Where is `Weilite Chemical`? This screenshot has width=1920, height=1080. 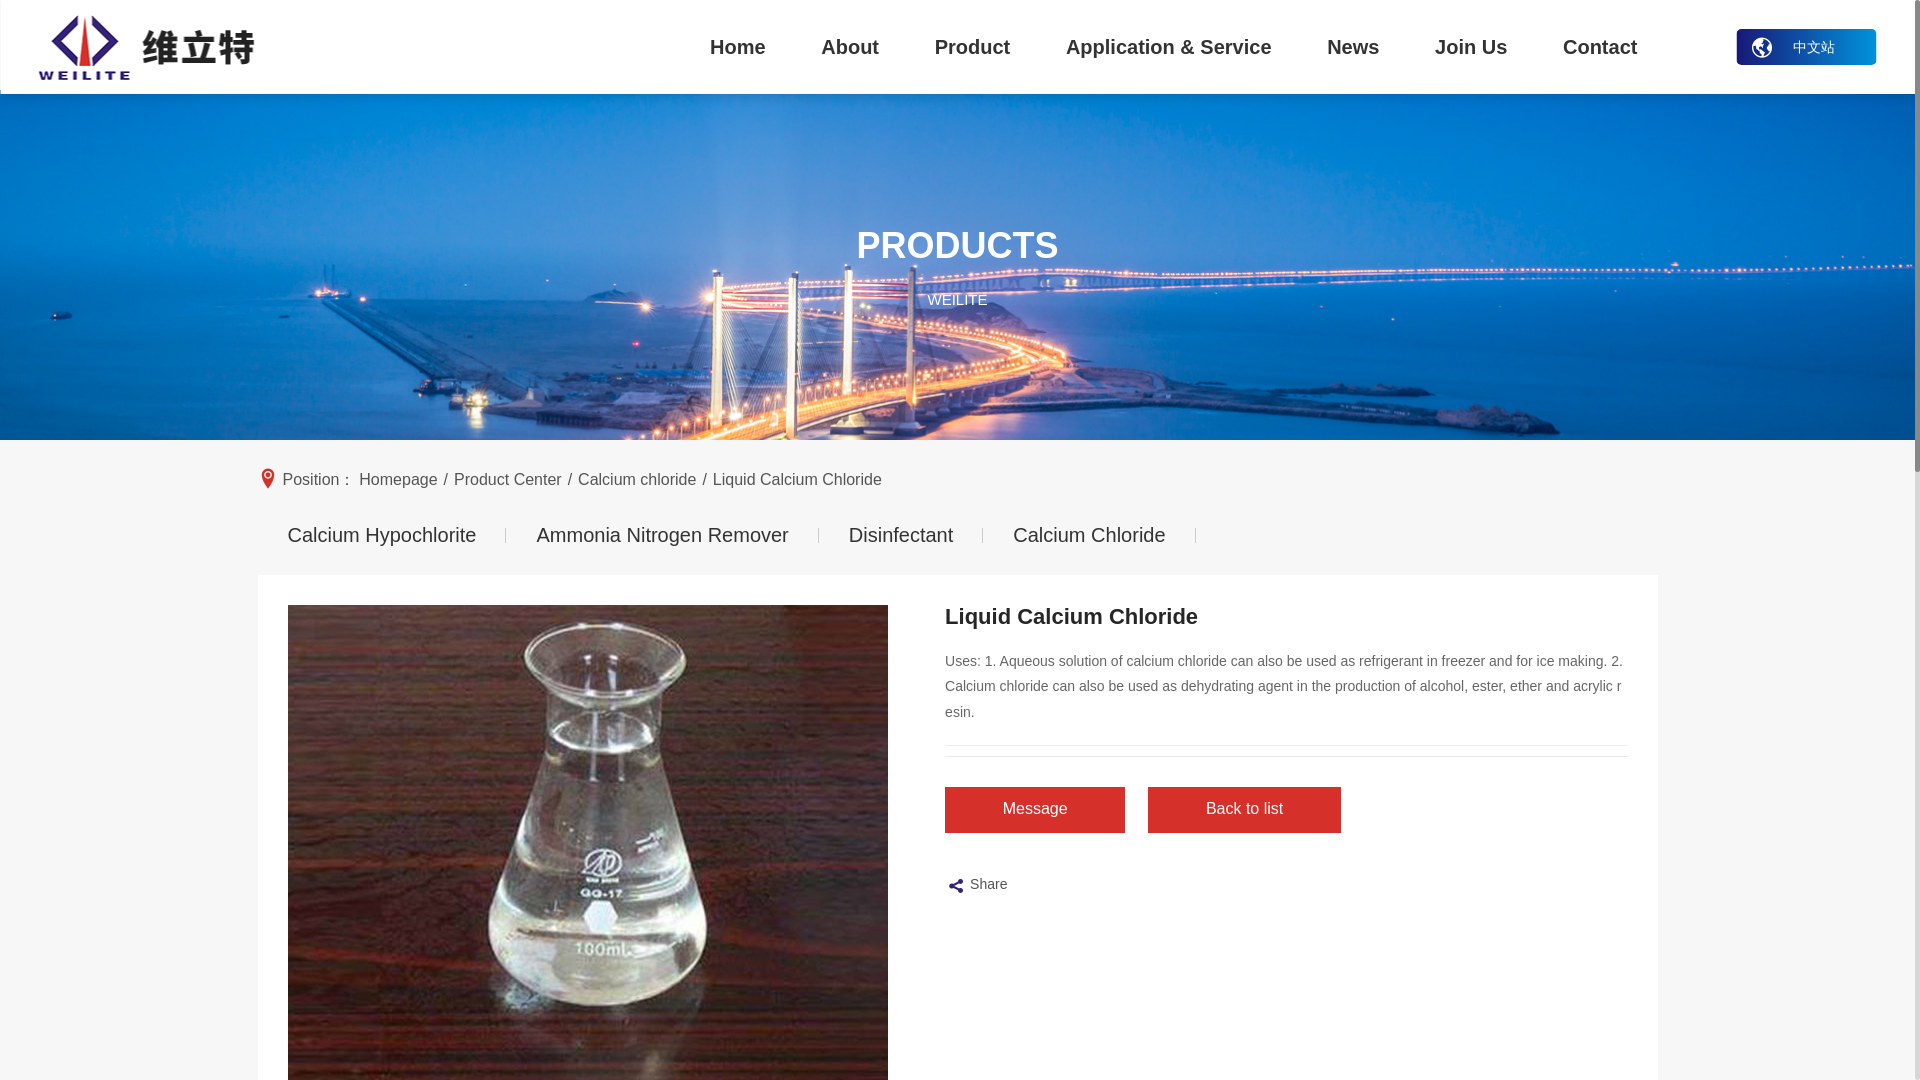 Weilite Chemical is located at coordinates (146, 47).